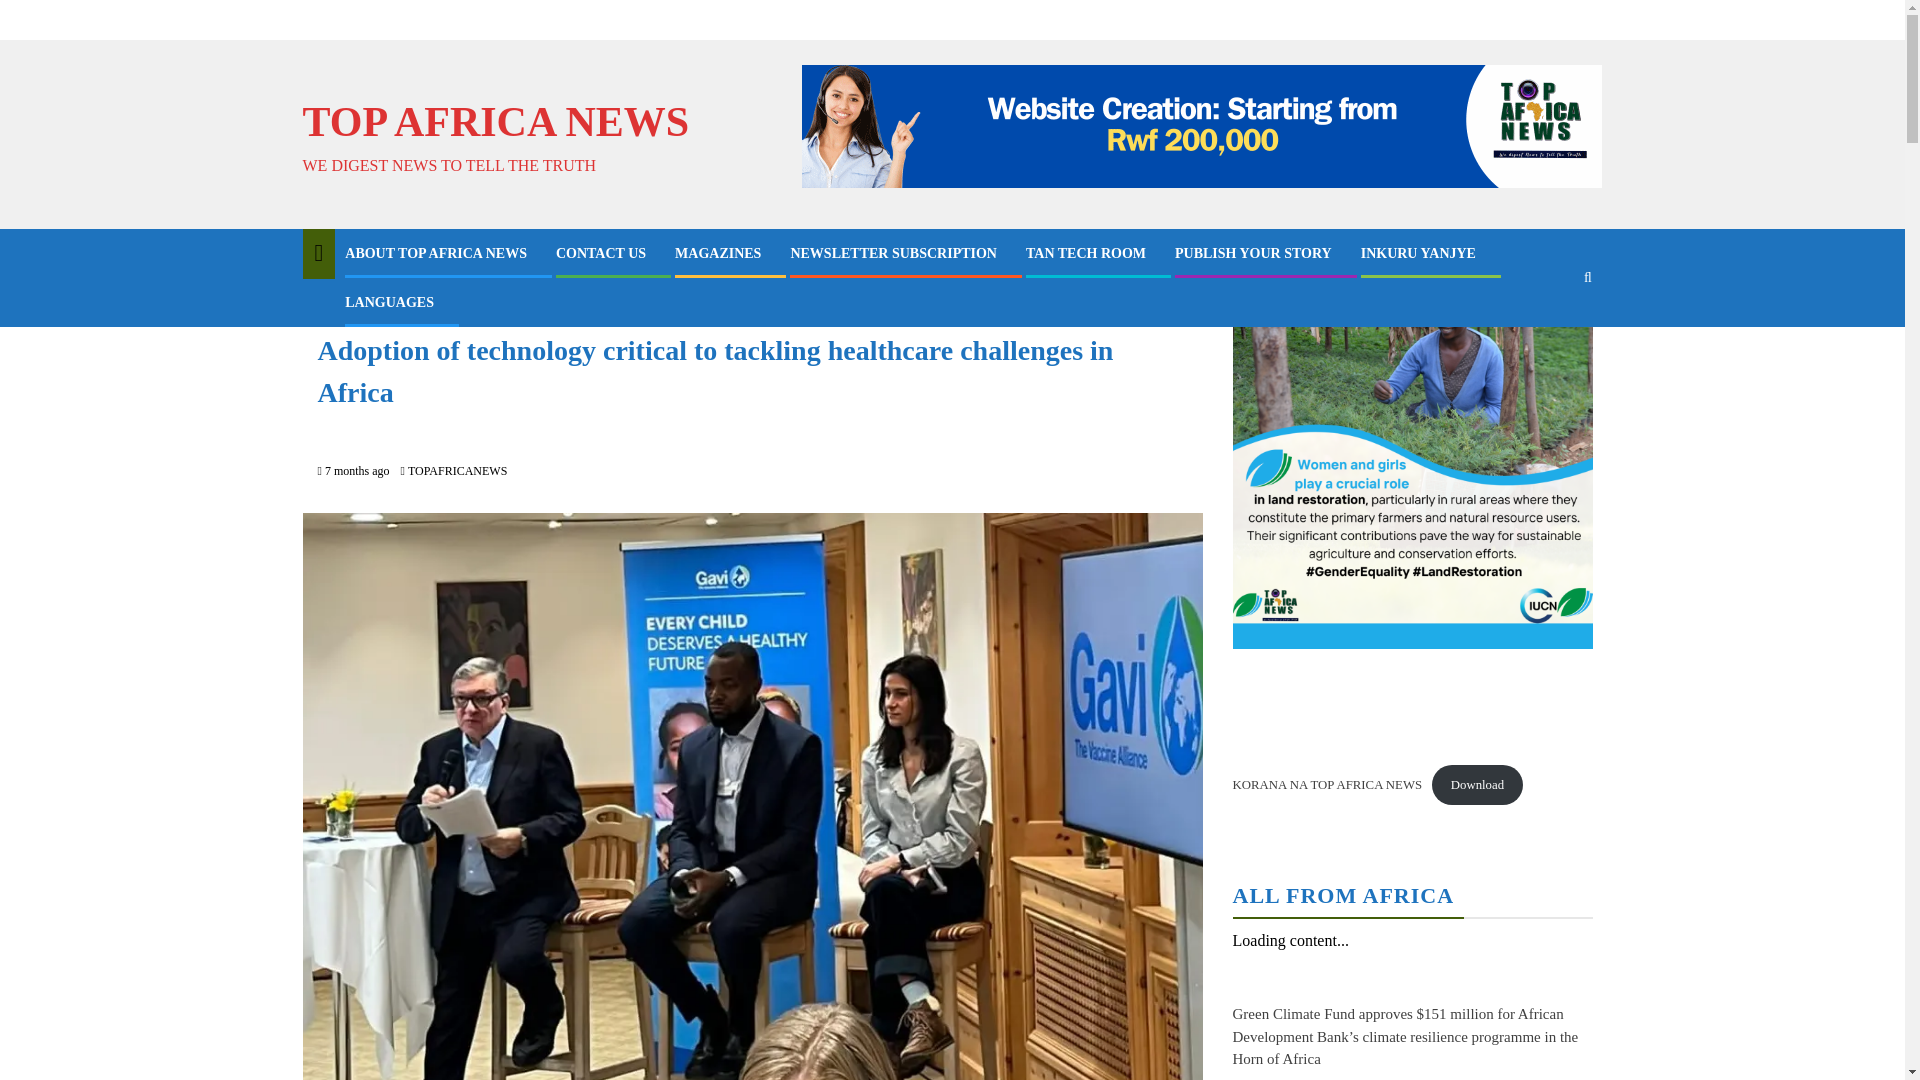 The height and width of the screenshot is (1080, 1920). I want to click on TAN TECH ROOM, so click(1086, 254).